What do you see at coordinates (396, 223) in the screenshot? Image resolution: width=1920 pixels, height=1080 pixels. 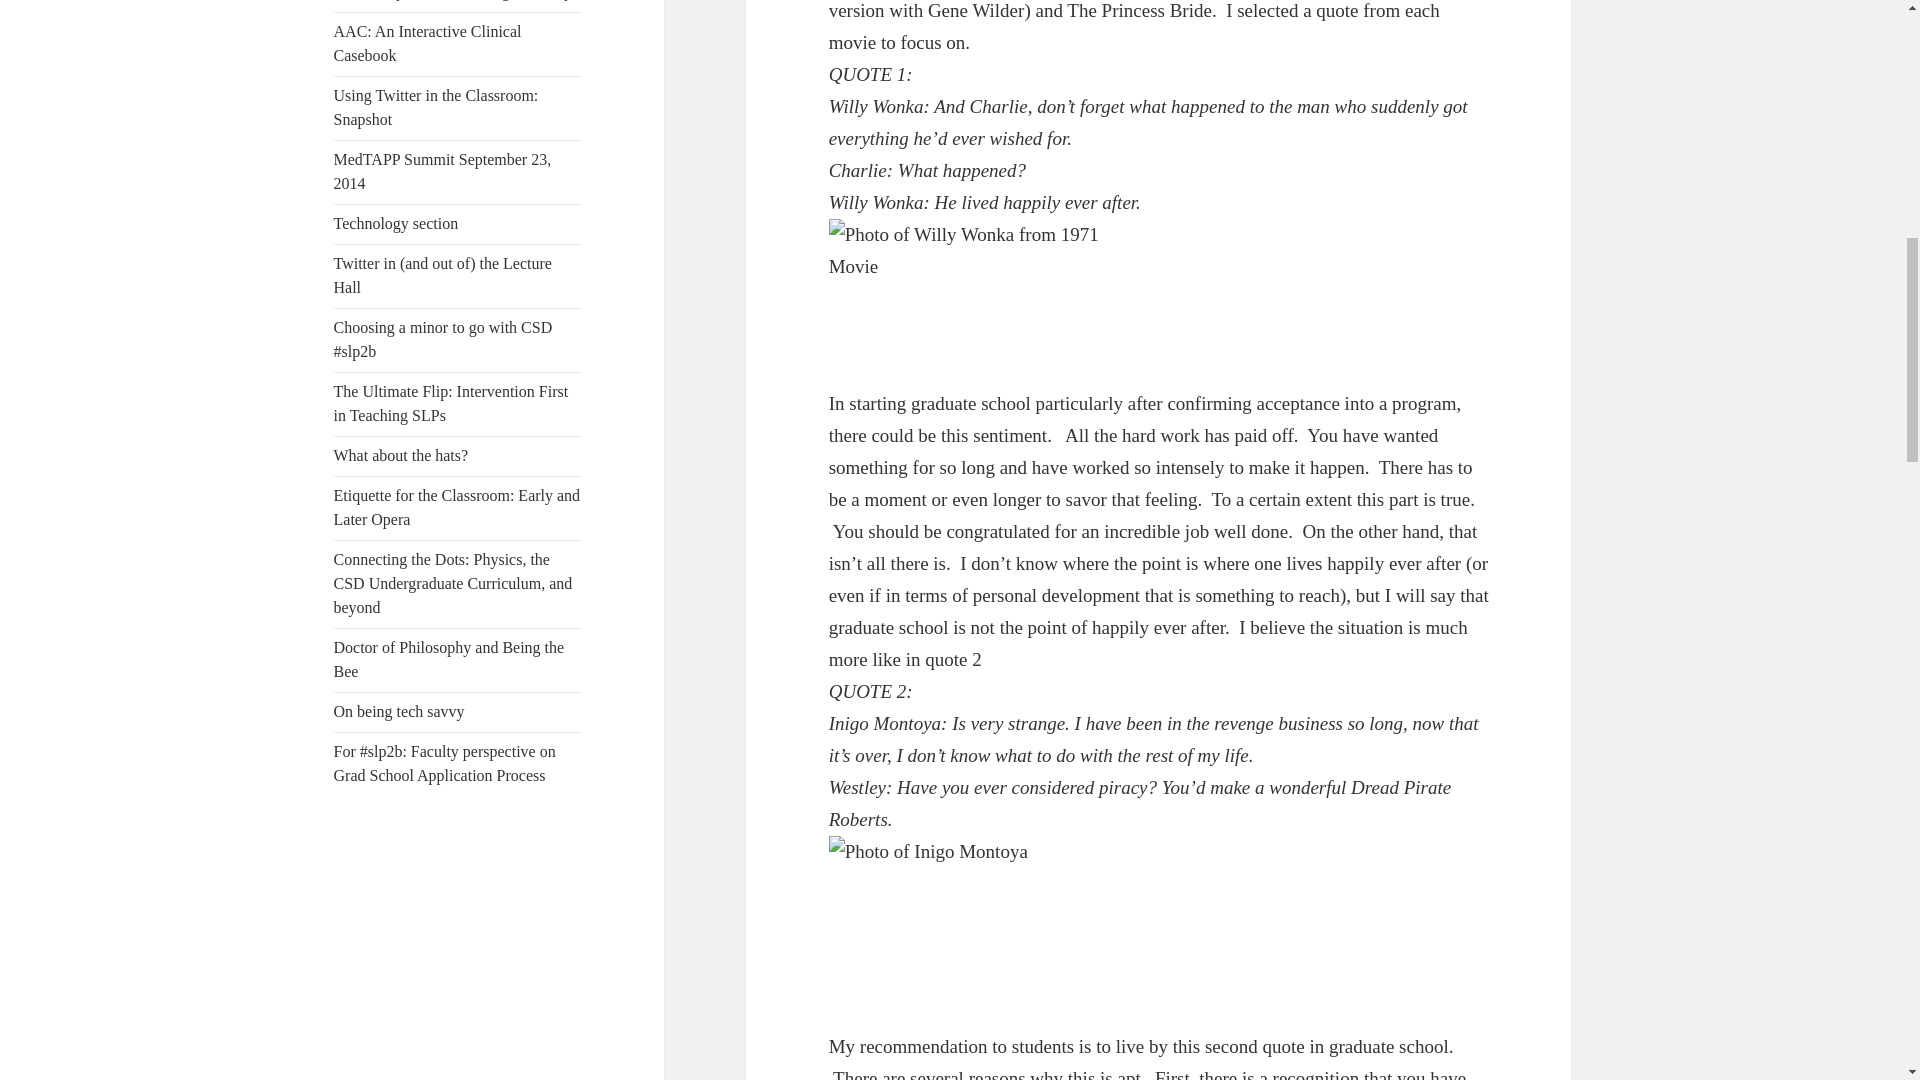 I see `Technology section` at bounding box center [396, 223].